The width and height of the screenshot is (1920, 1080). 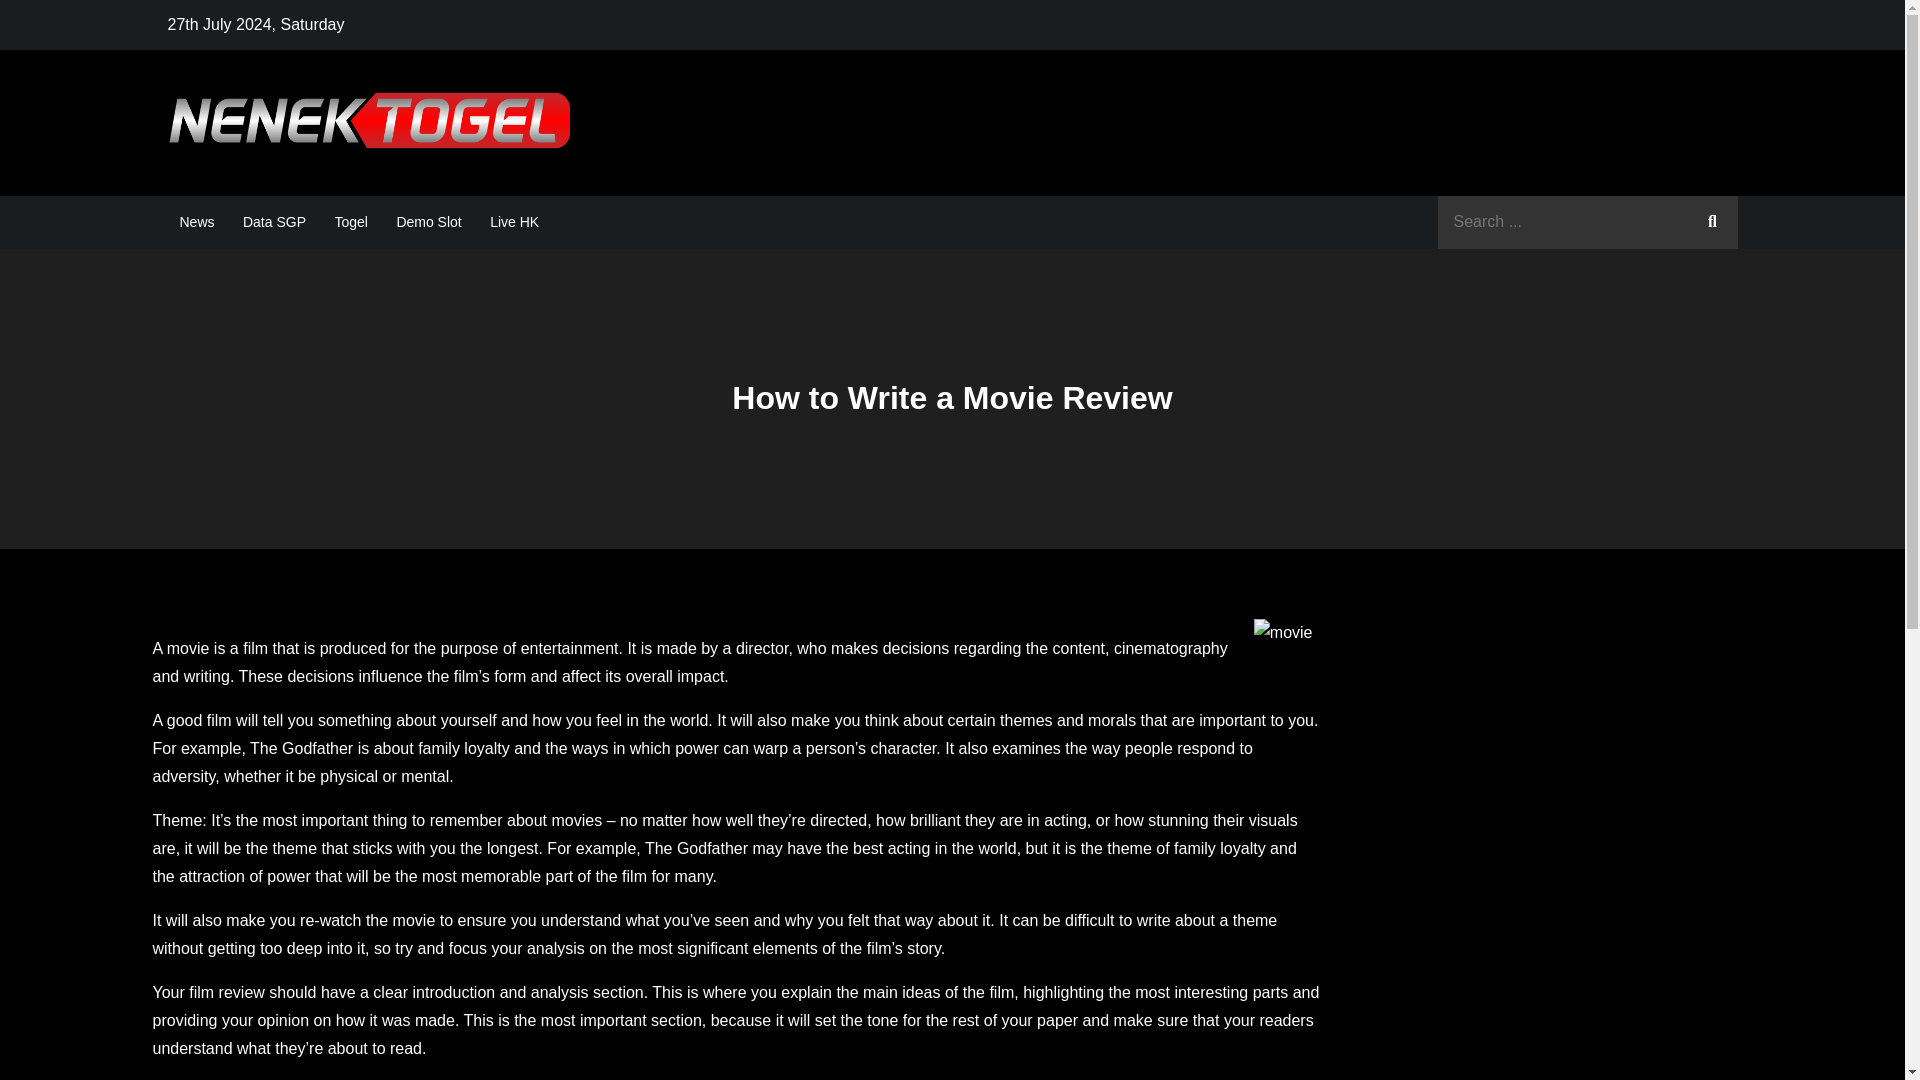 What do you see at coordinates (1000, 142) in the screenshot?
I see `Pragmatic, Pragmatic Play, Agen Slot Pragmatic 2021` at bounding box center [1000, 142].